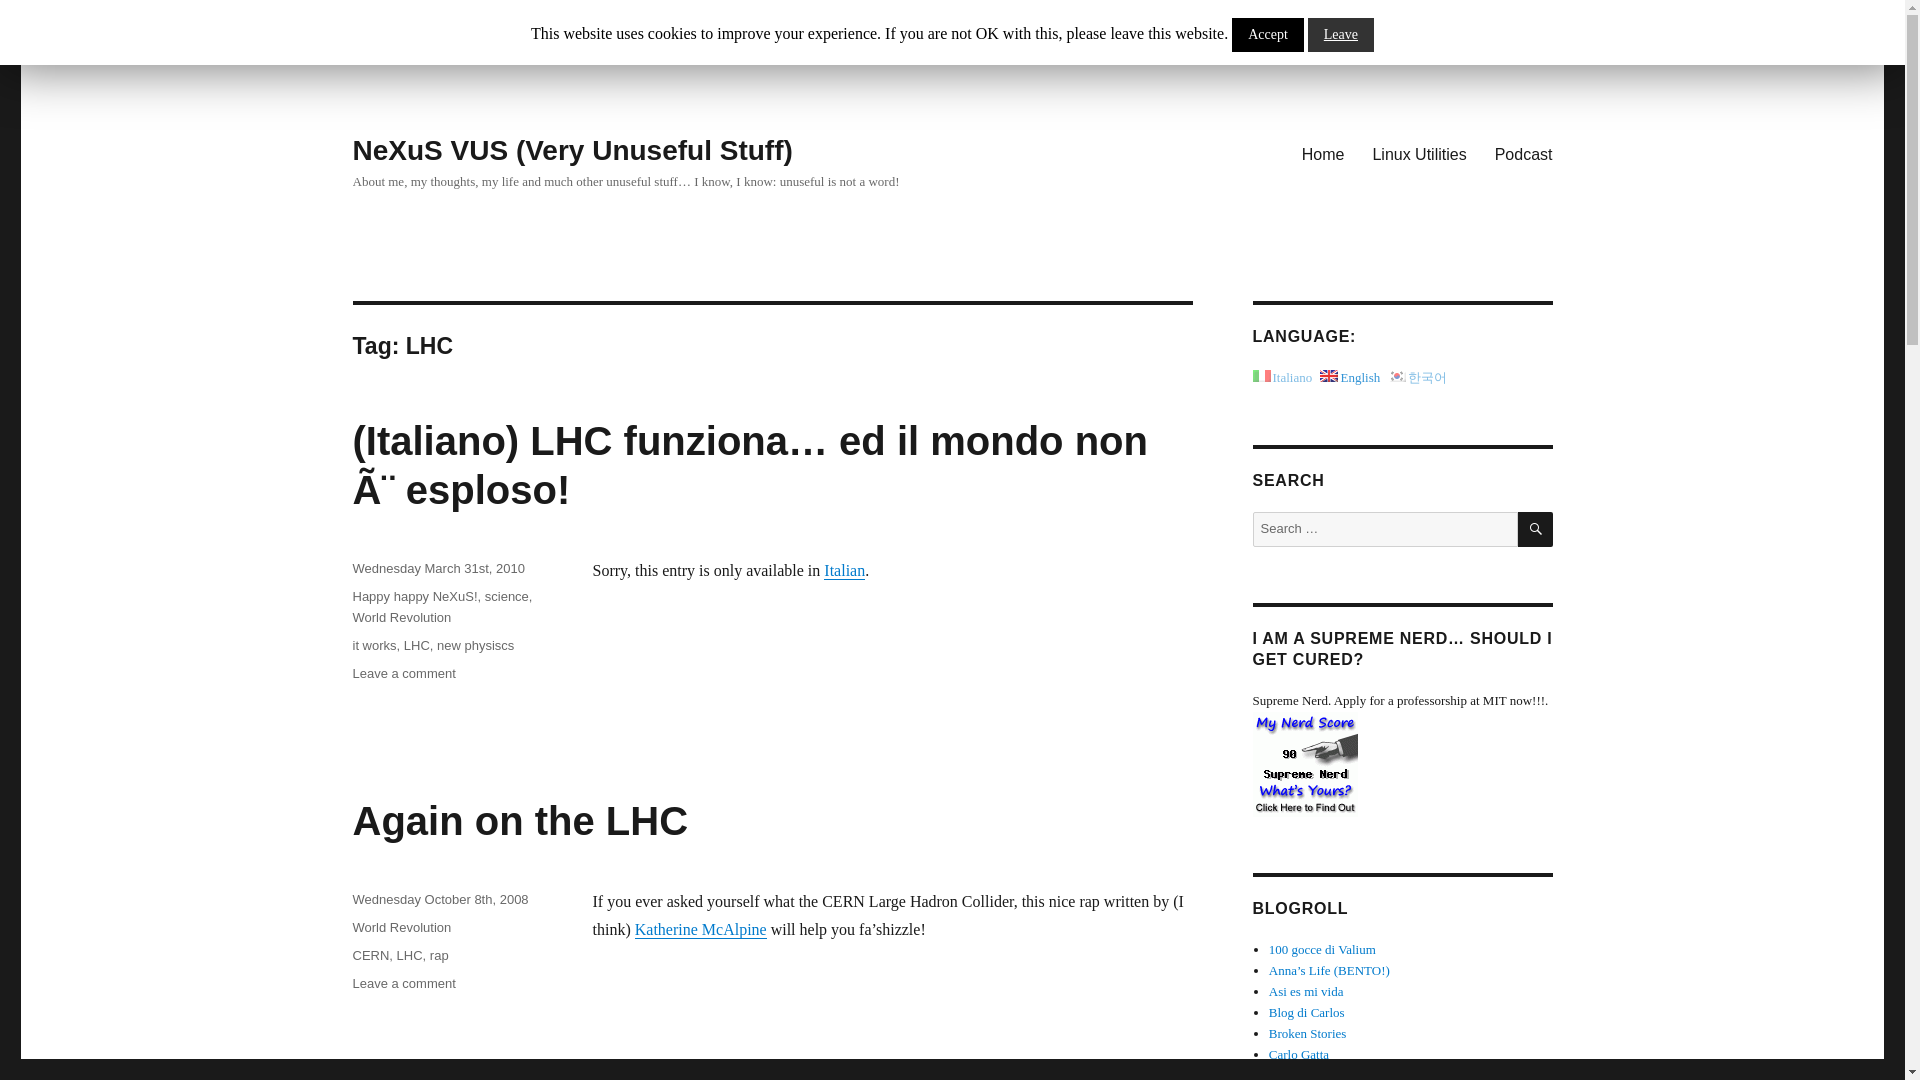  I want to click on Again on the LHC, so click(519, 821).